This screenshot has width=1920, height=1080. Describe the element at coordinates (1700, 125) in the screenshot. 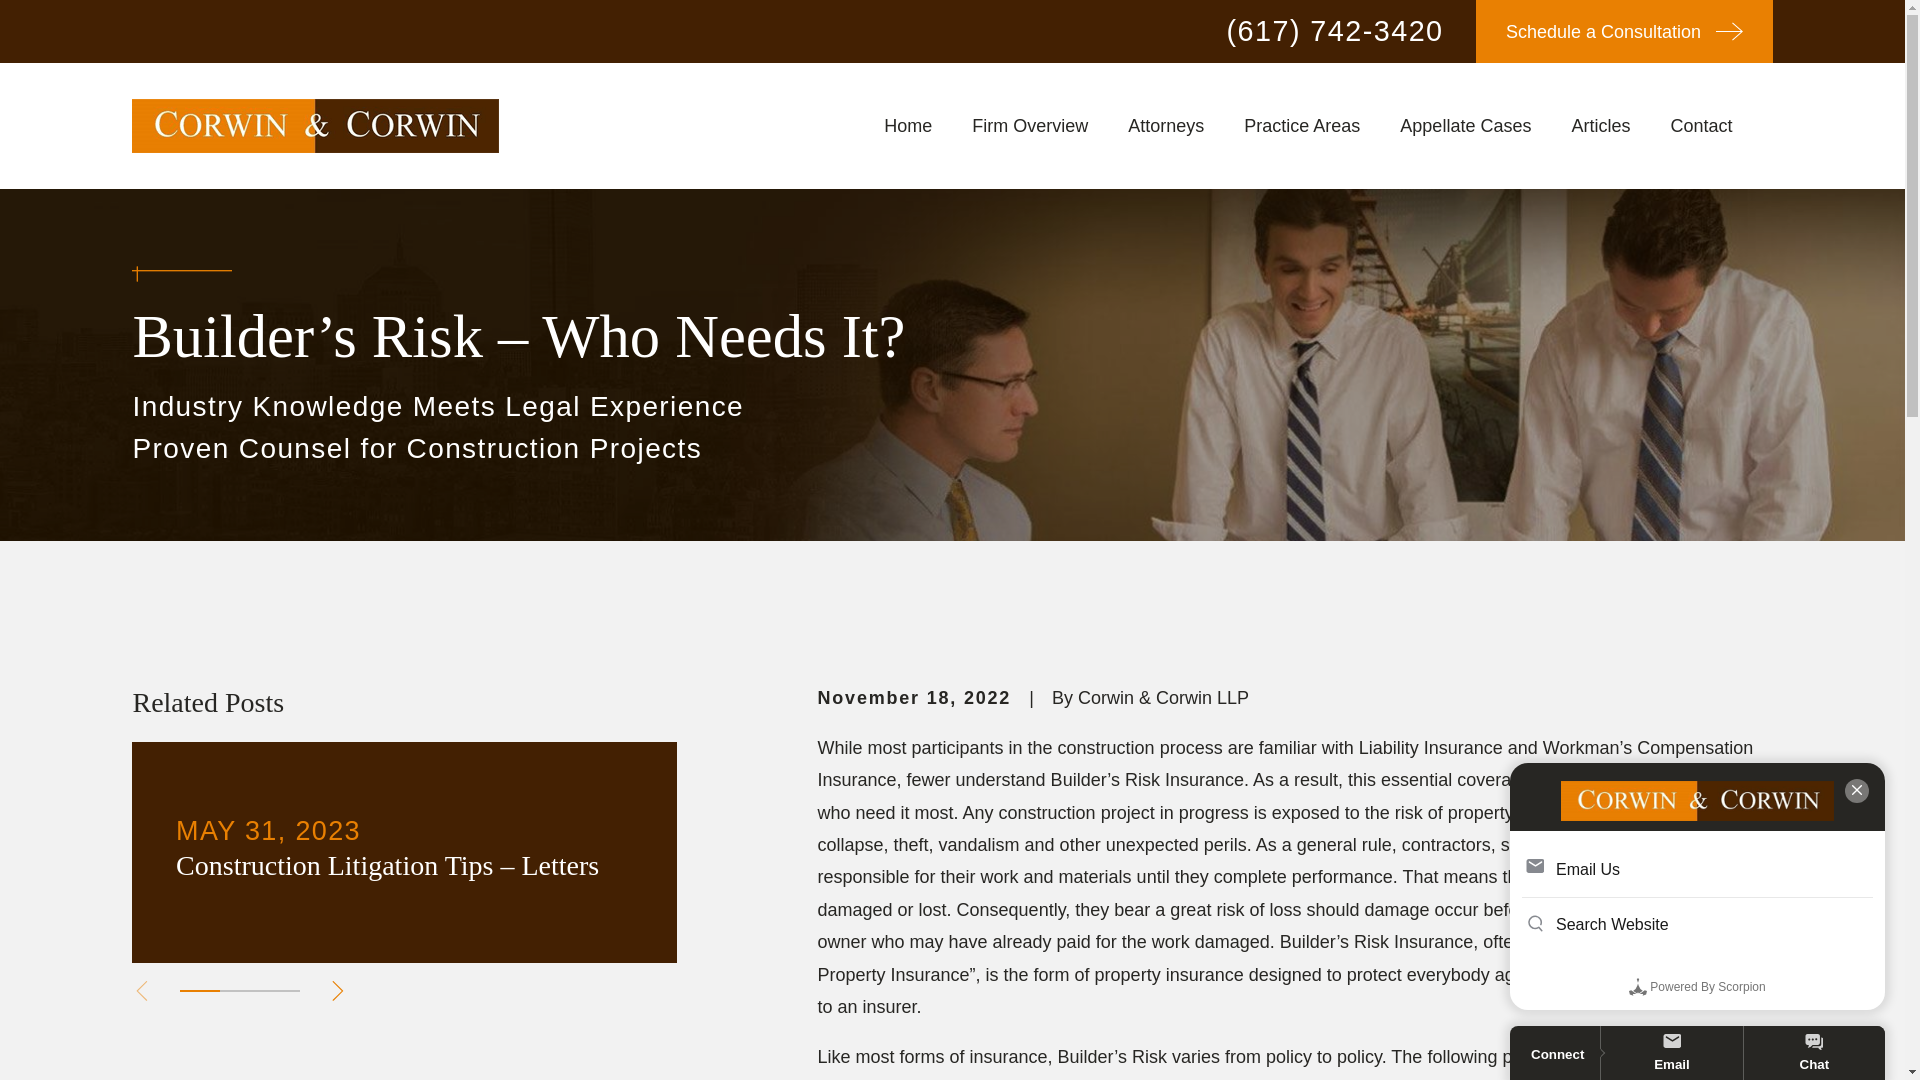

I see `Contact` at that location.